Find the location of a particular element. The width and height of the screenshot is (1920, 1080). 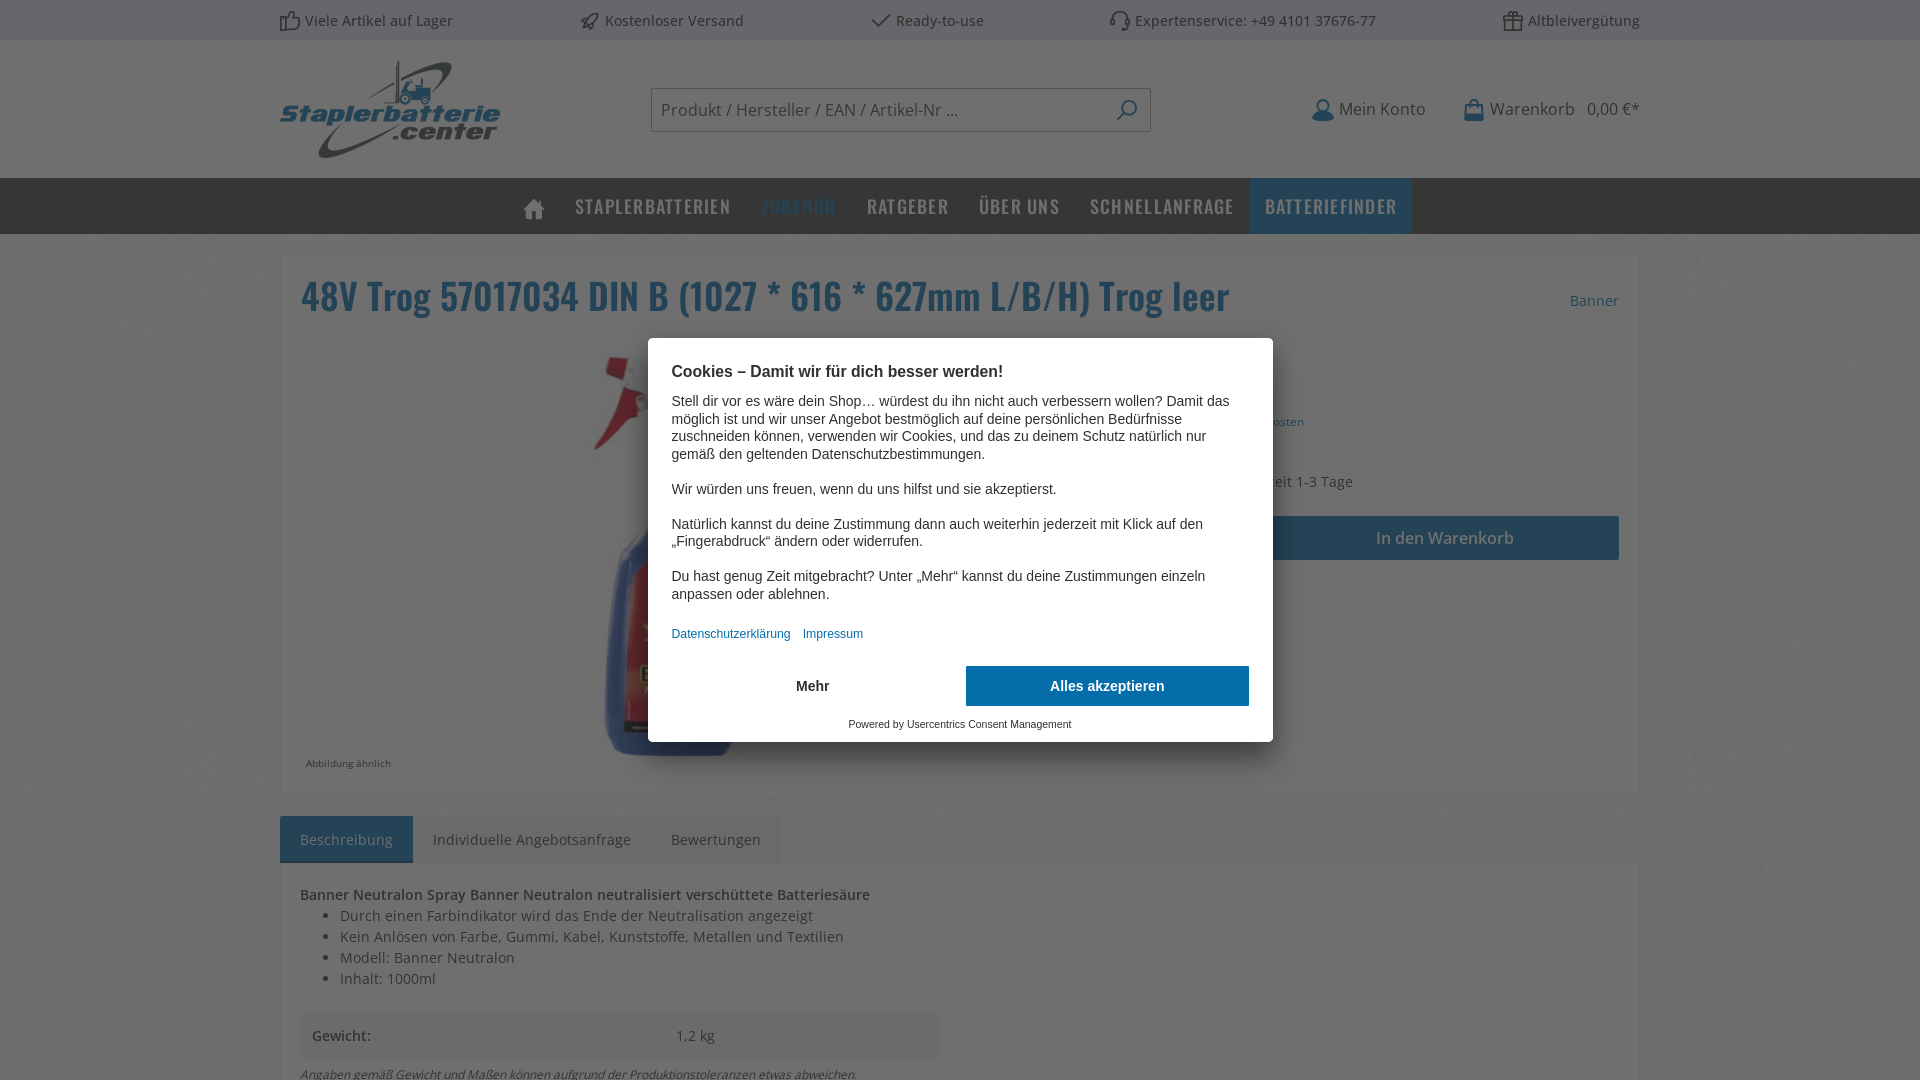

Individuelle Angebotsanfrage is located at coordinates (532, 840).